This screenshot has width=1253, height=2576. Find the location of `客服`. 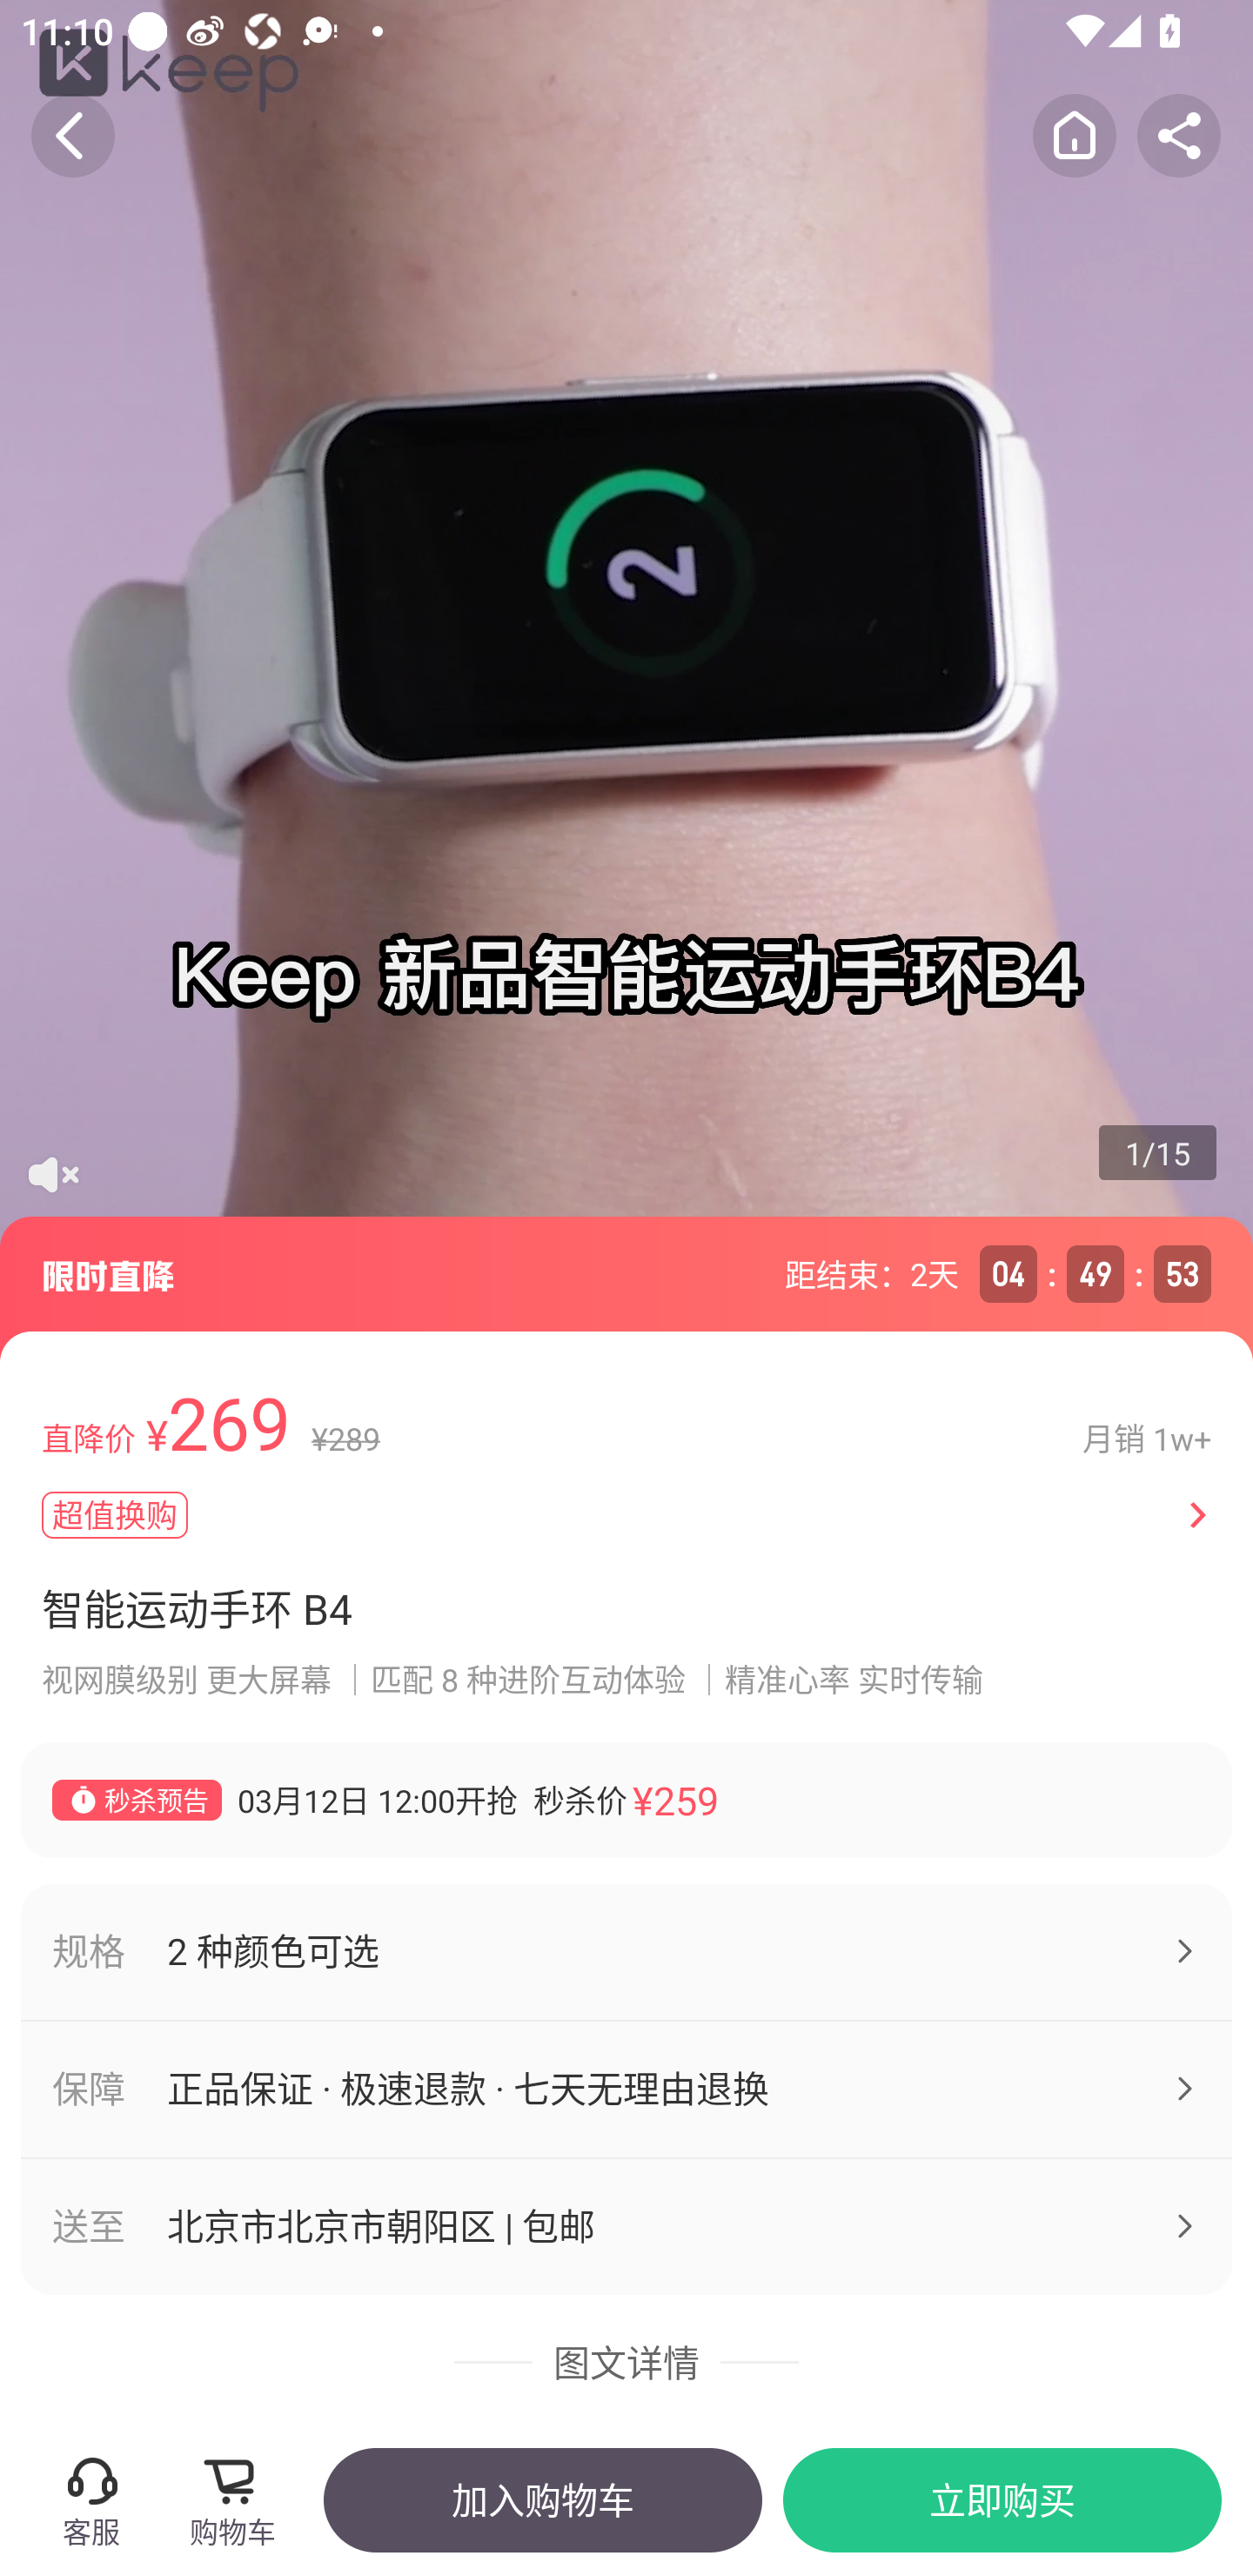

客服 is located at coordinates (90, 2499).